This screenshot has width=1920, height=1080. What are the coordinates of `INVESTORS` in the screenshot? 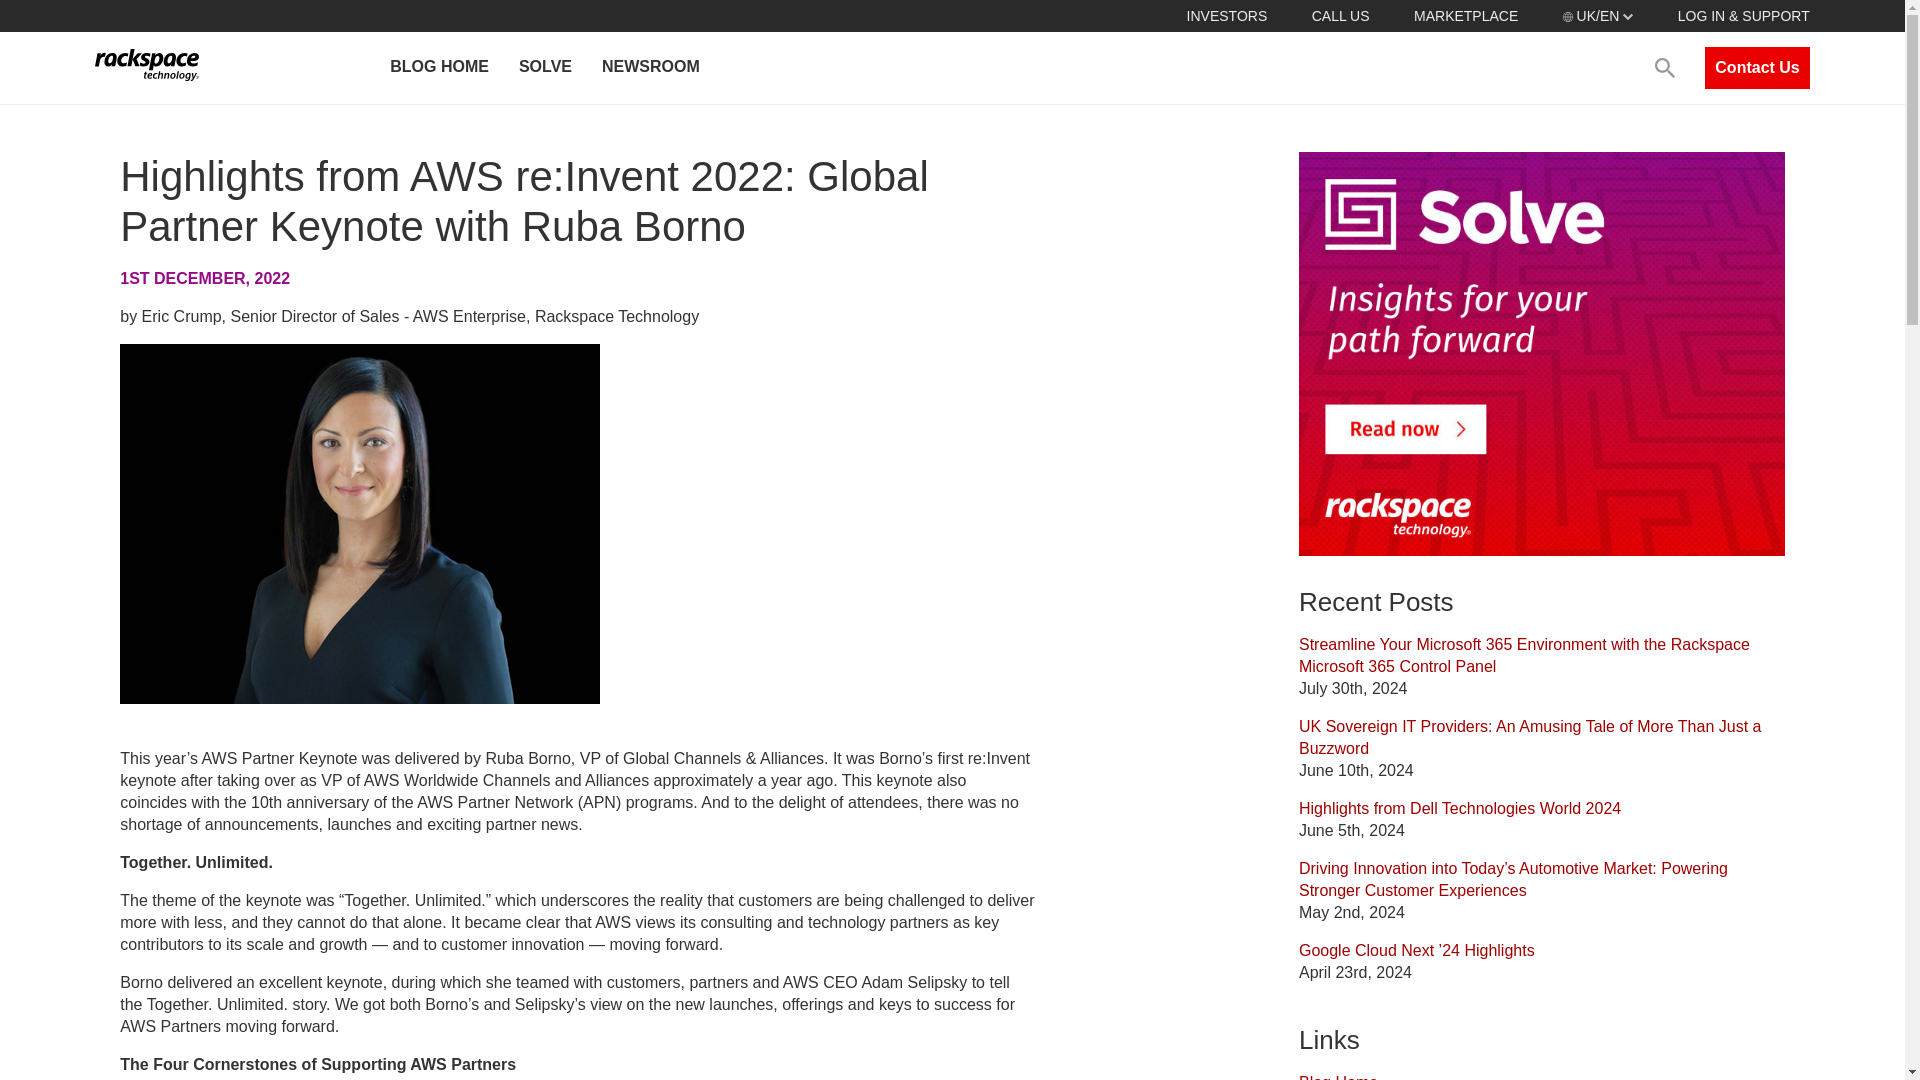 It's located at (1226, 15).